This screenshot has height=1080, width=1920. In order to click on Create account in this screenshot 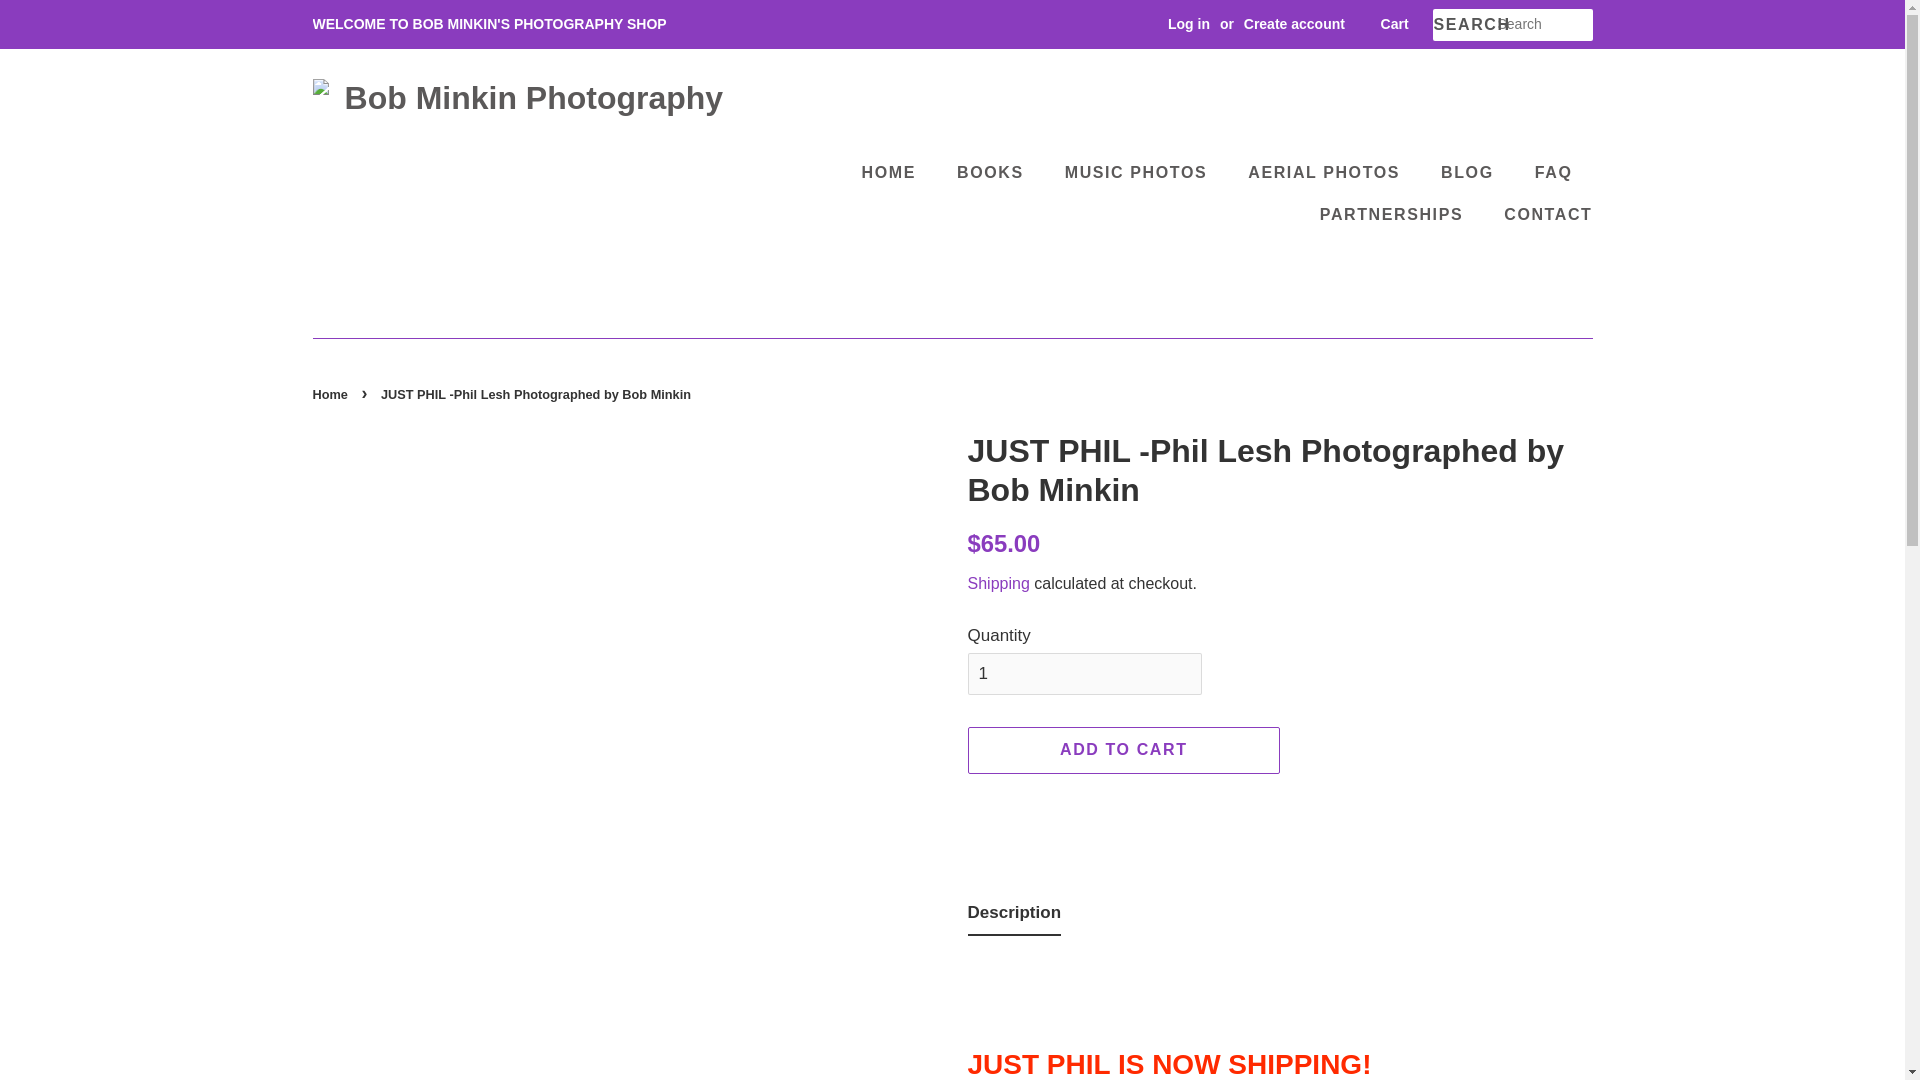, I will do `click(1294, 24)`.